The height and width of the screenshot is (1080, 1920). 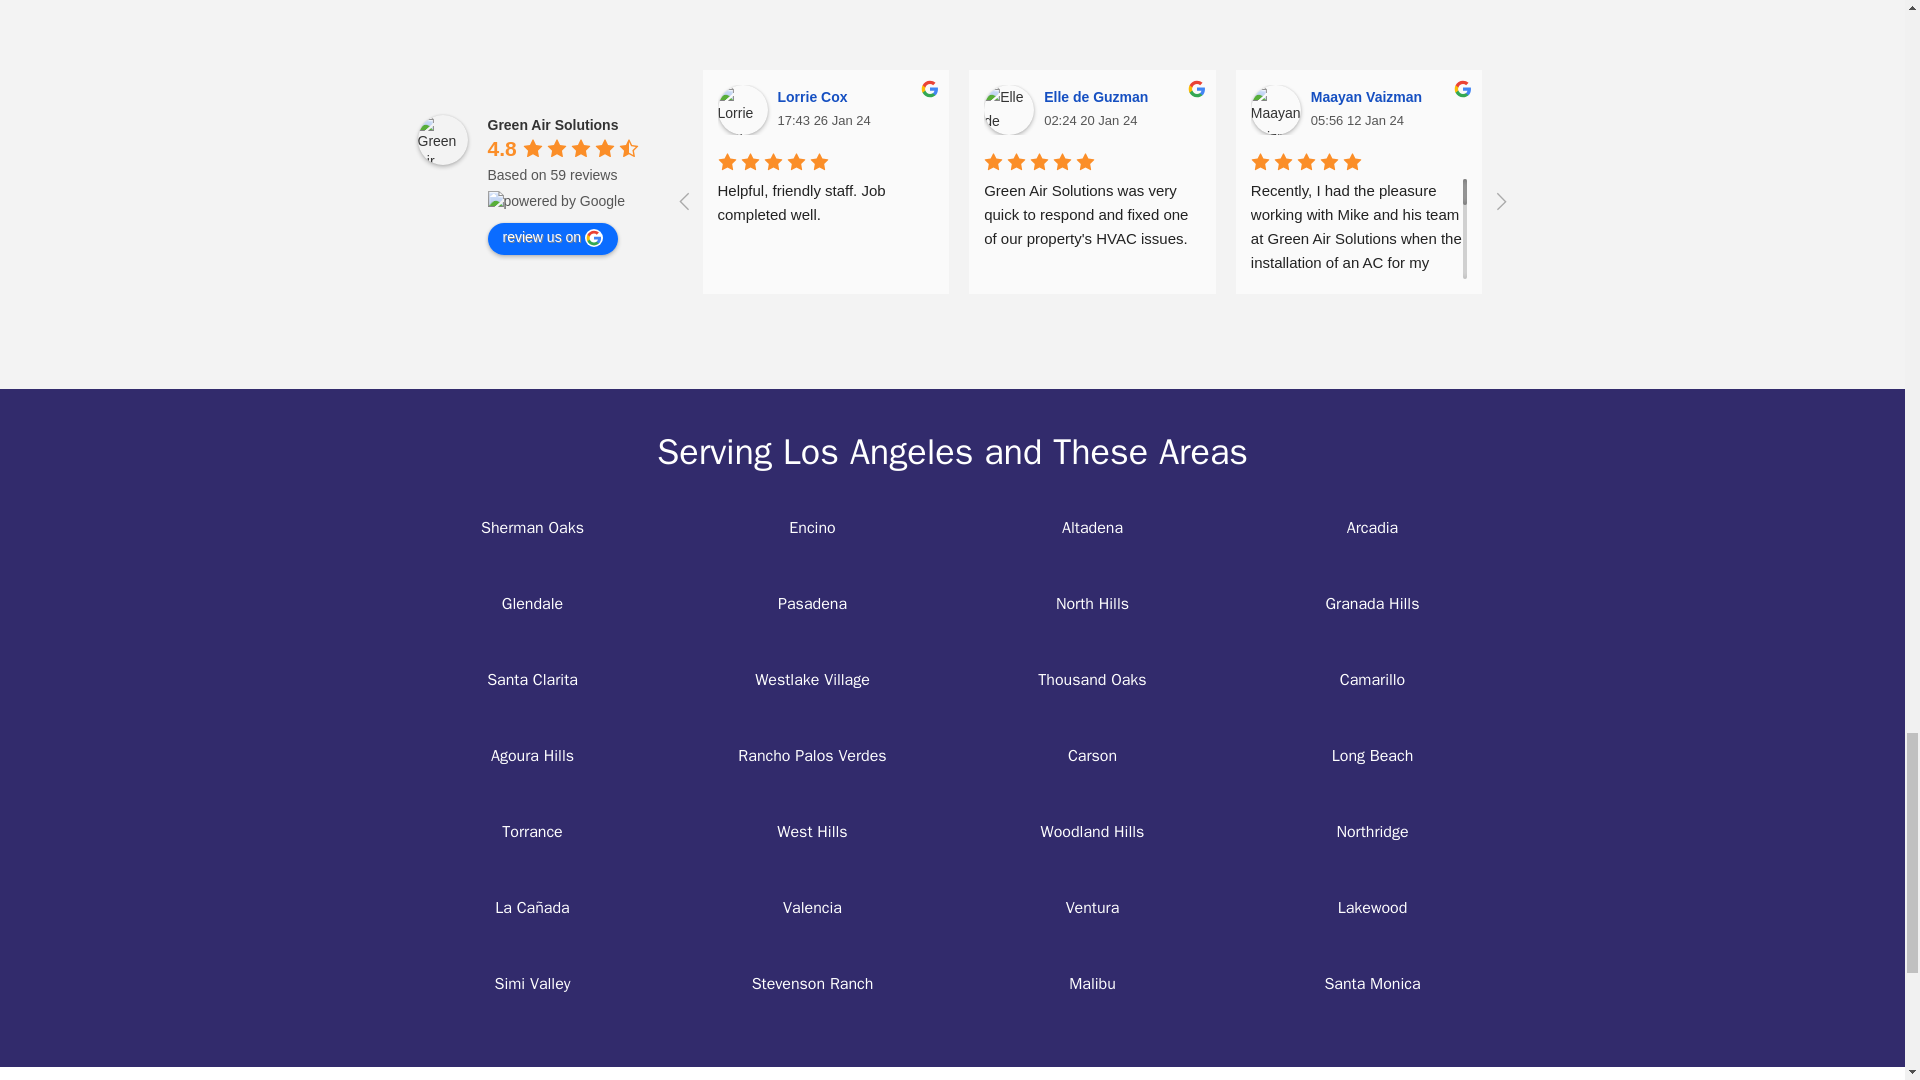 I want to click on Kate Wilber, so click(x=1808, y=110).